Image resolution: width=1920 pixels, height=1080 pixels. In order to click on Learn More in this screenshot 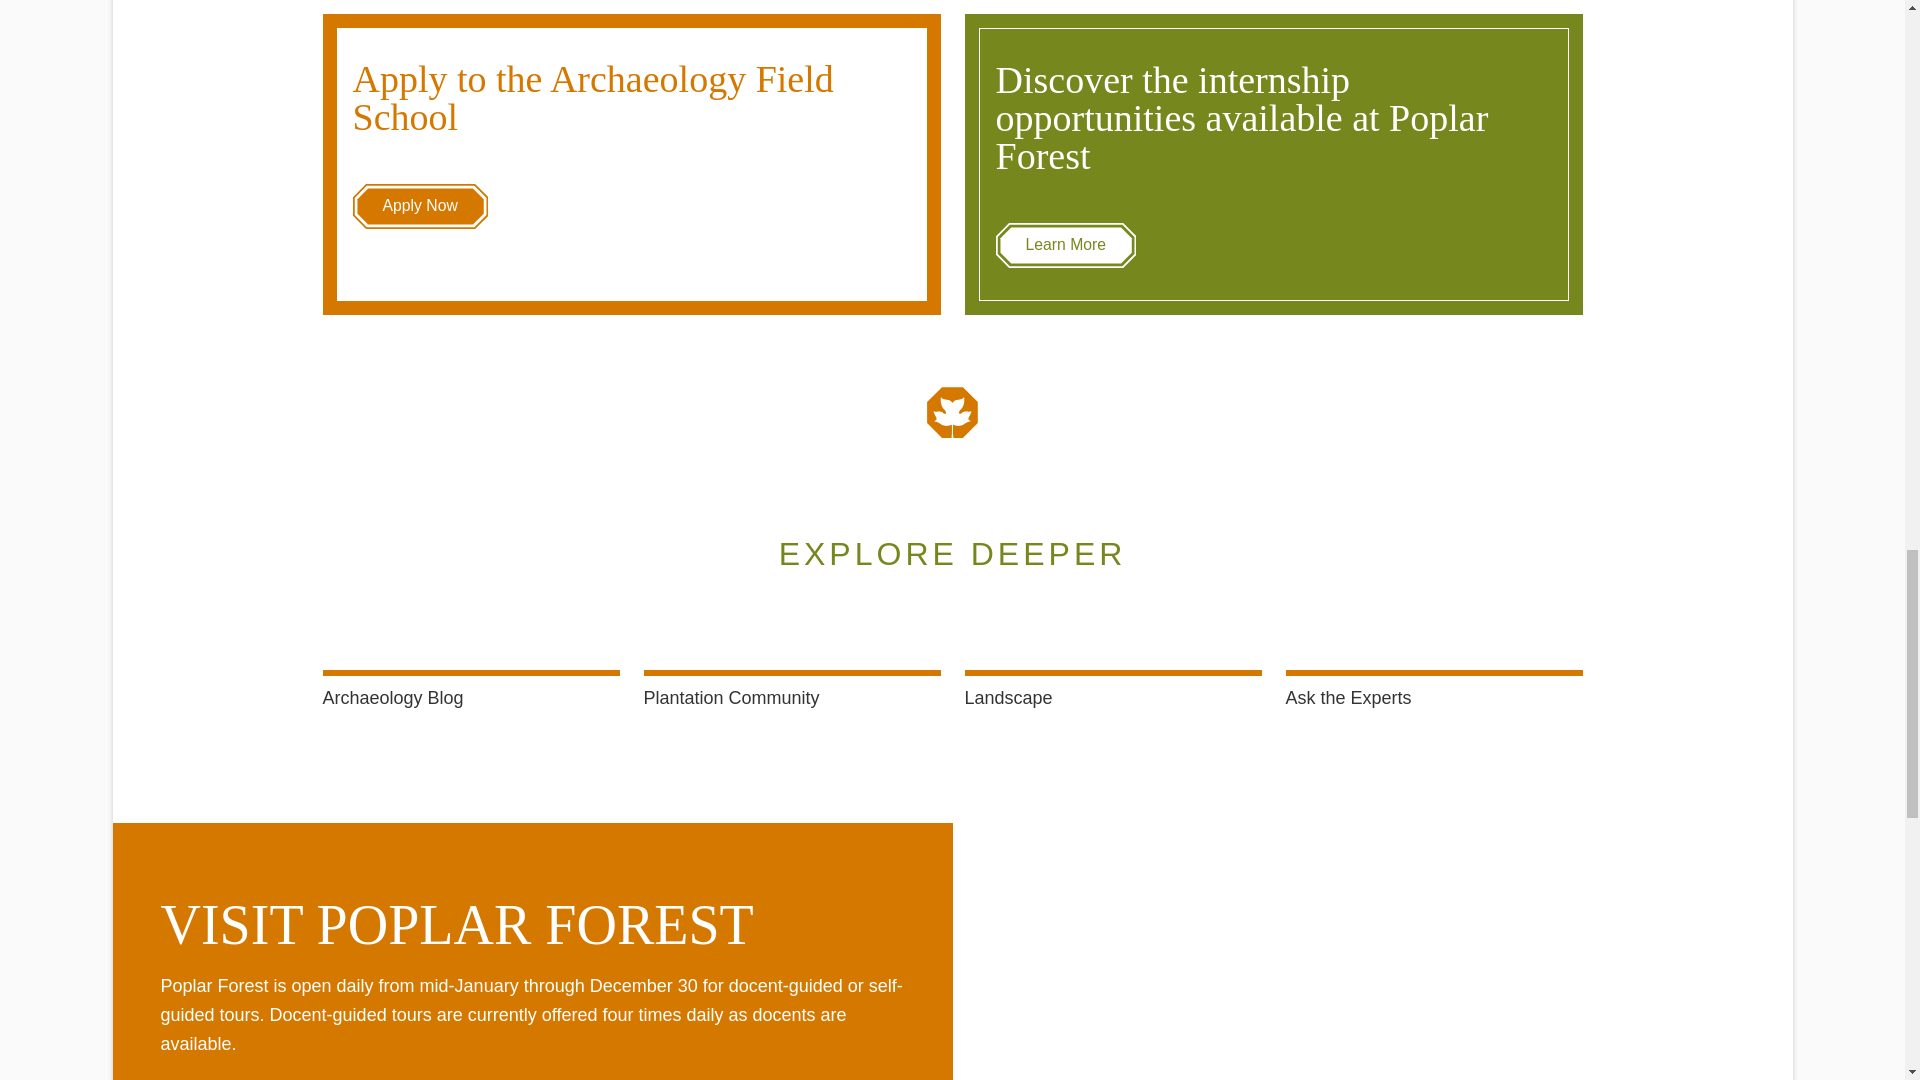, I will do `click(1066, 244)`.